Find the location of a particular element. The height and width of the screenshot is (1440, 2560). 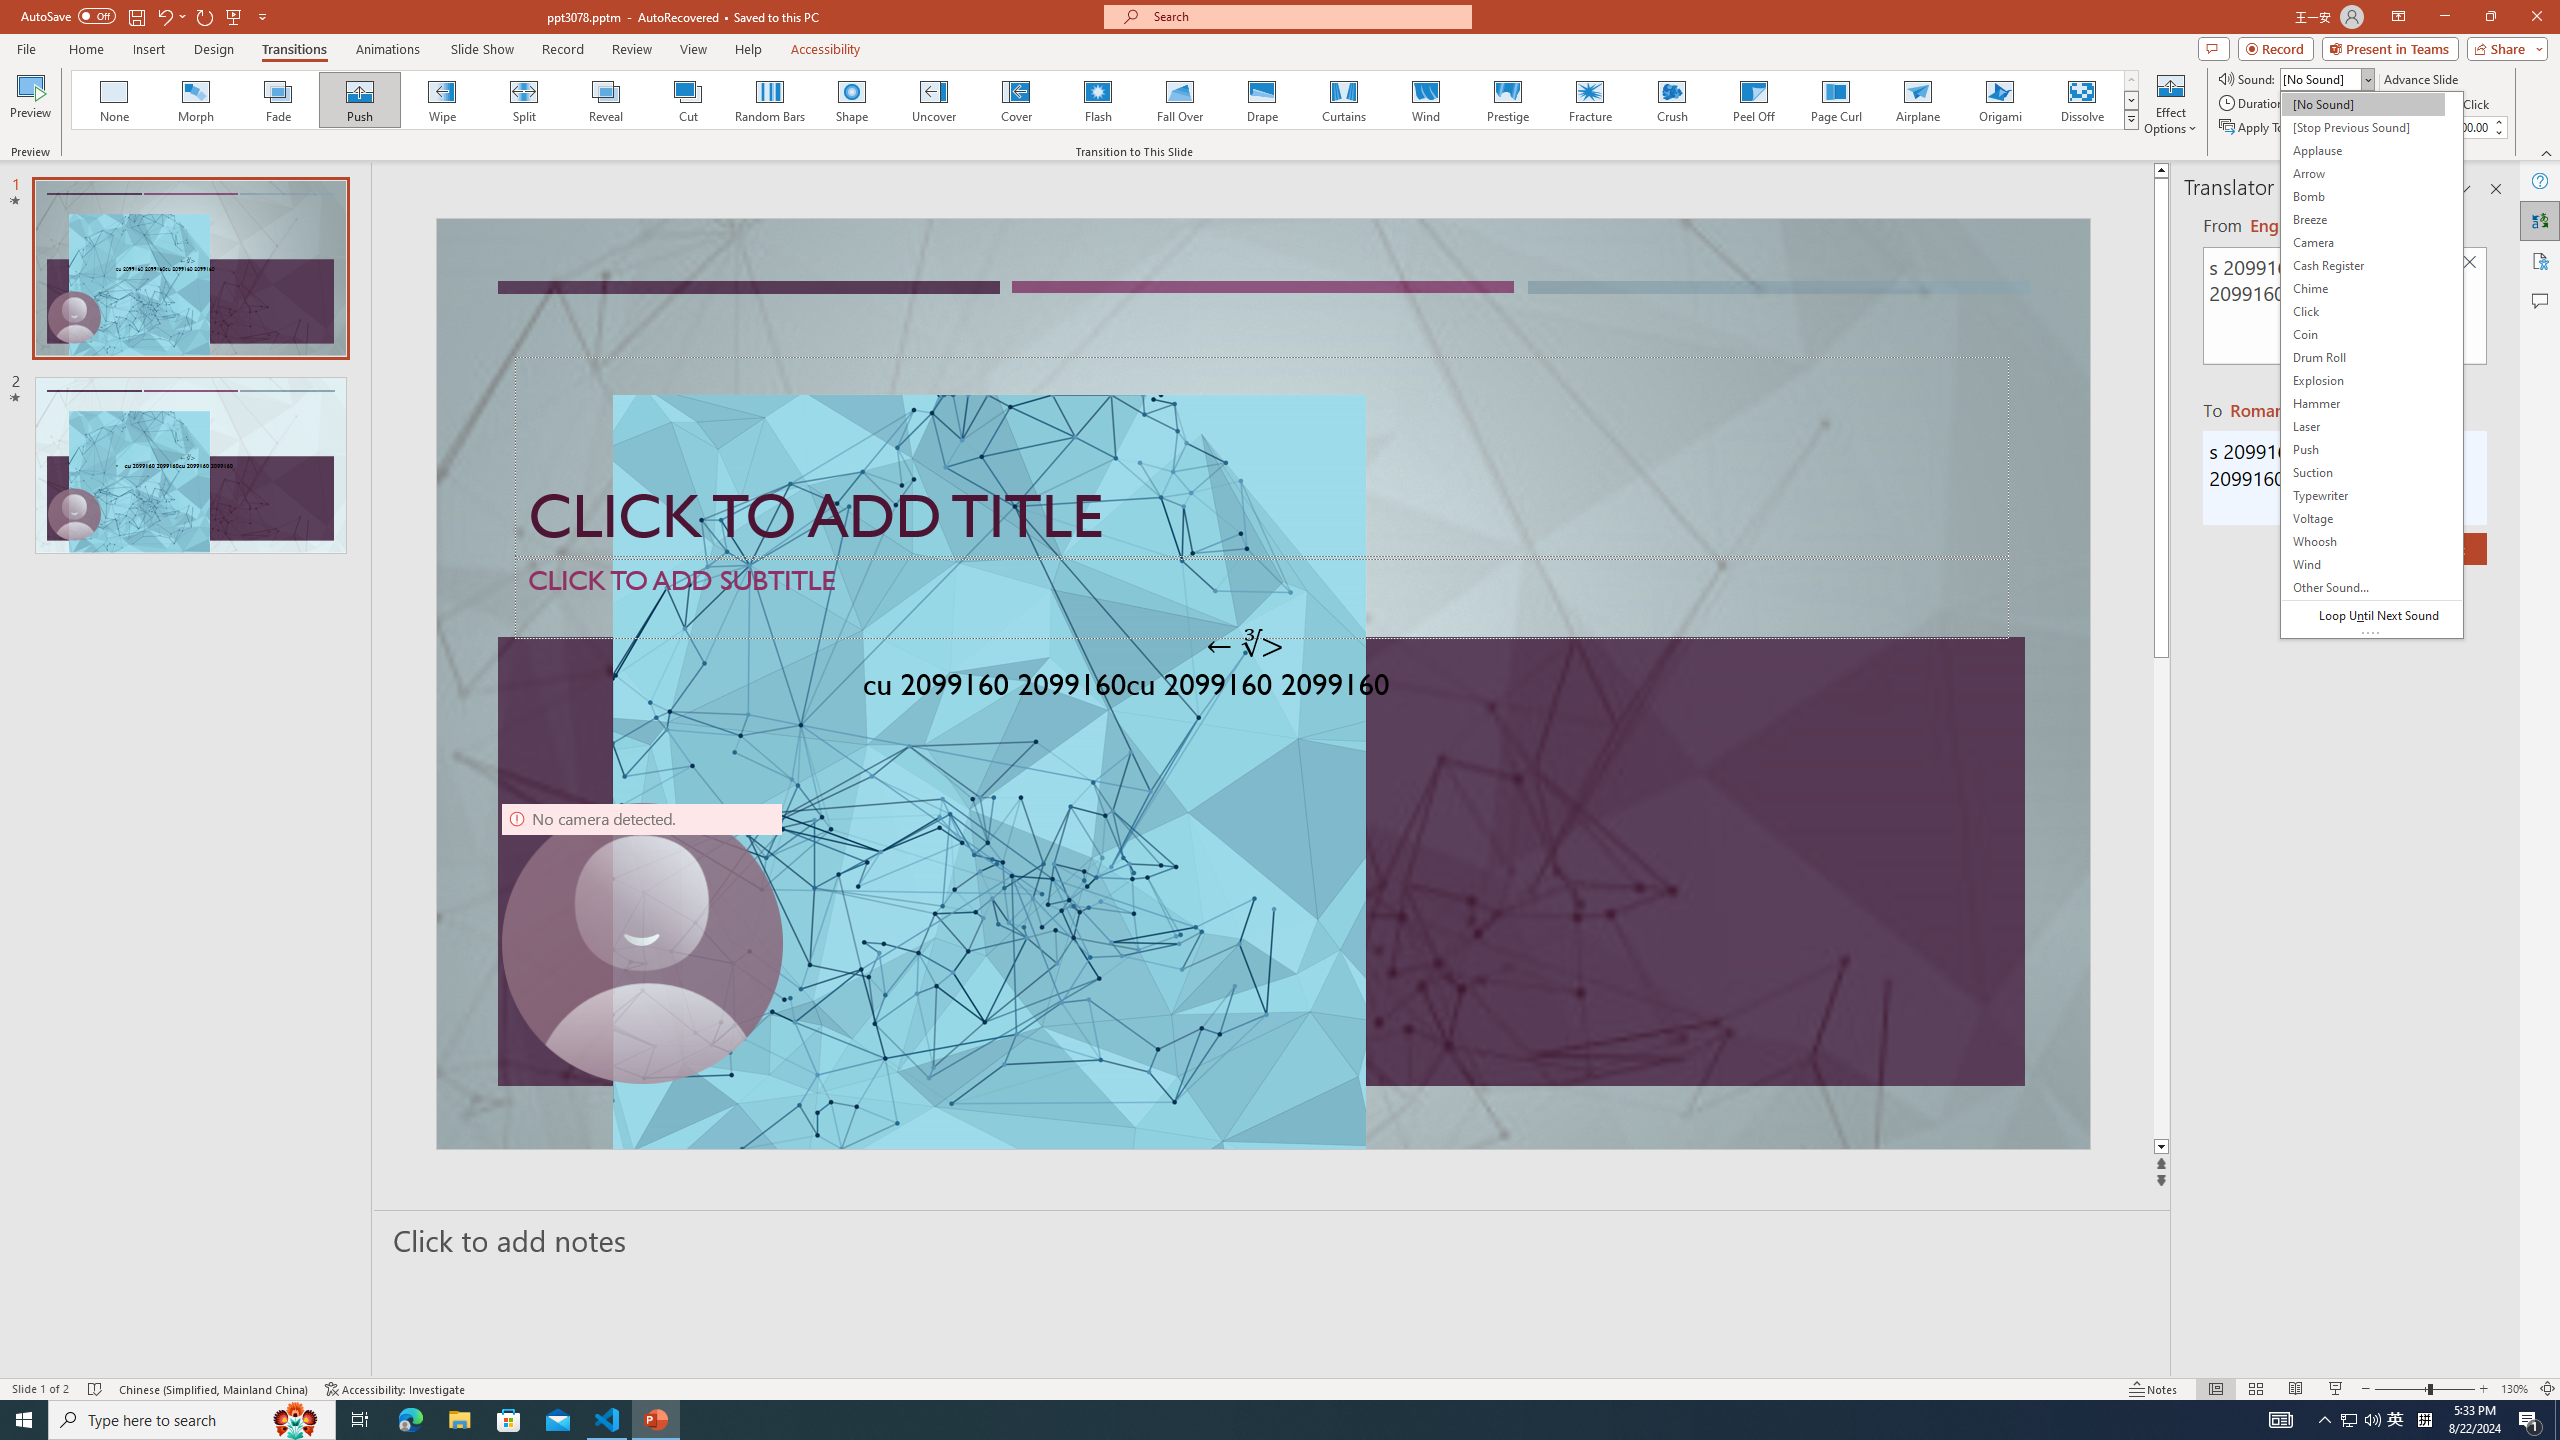

Origami is located at coordinates (1999, 100).